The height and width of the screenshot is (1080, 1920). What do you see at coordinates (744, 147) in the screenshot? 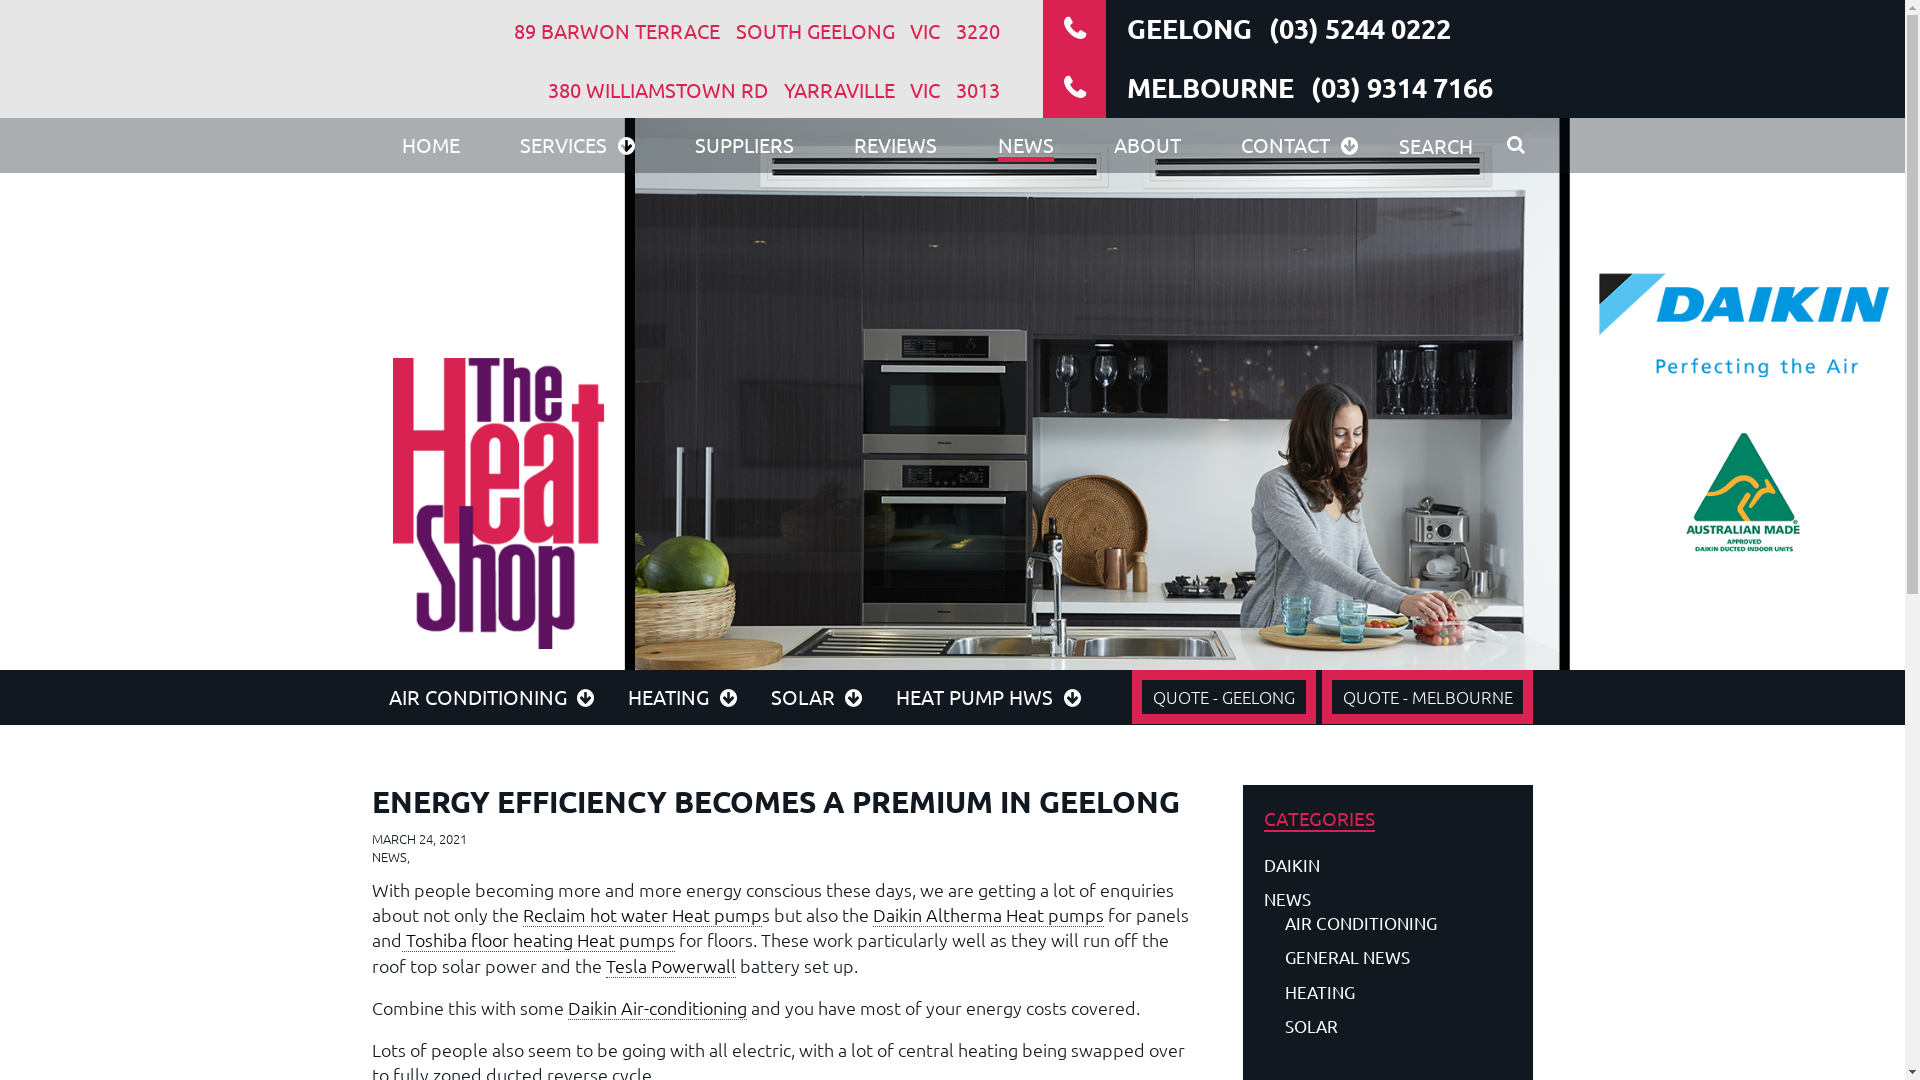
I see `SUPPLIERS` at bounding box center [744, 147].